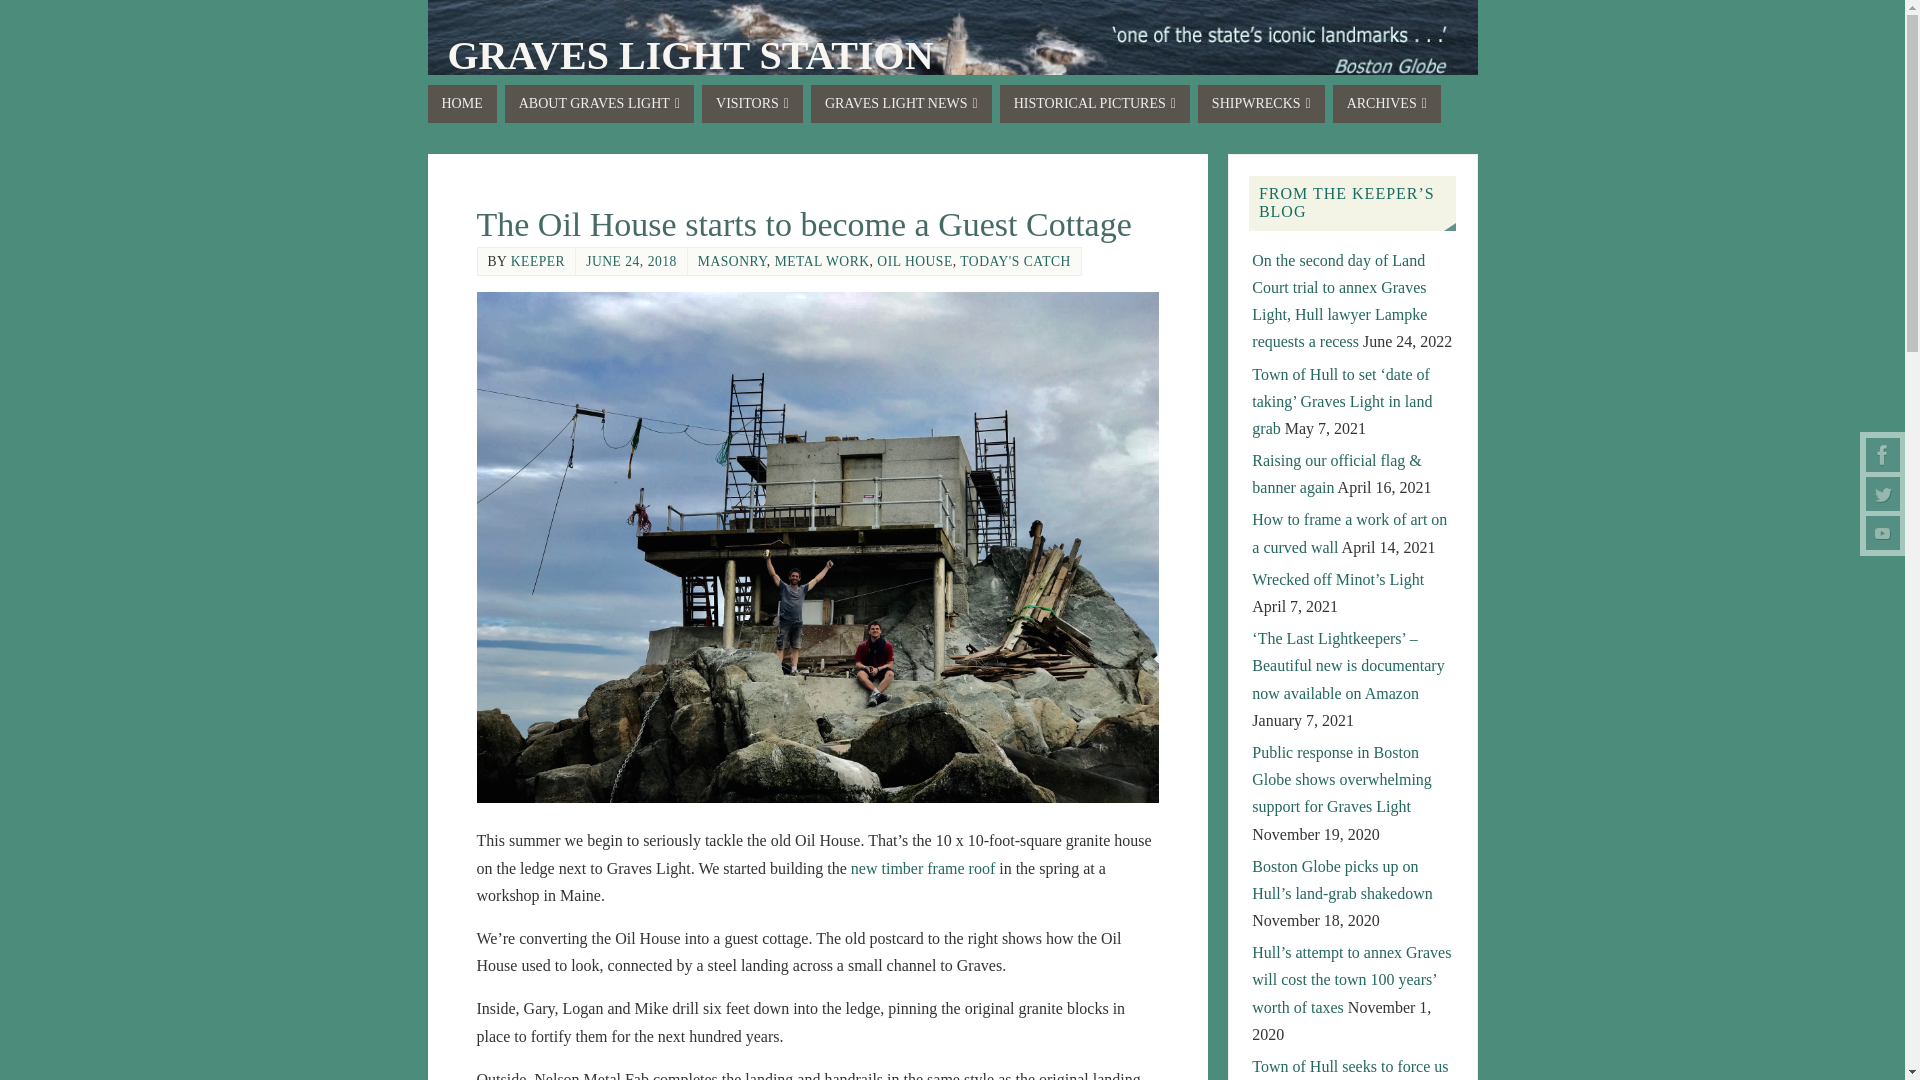 Image resolution: width=1920 pixels, height=1080 pixels. What do you see at coordinates (598, 104) in the screenshot?
I see `ABOUT GRAVES LIGHT` at bounding box center [598, 104].